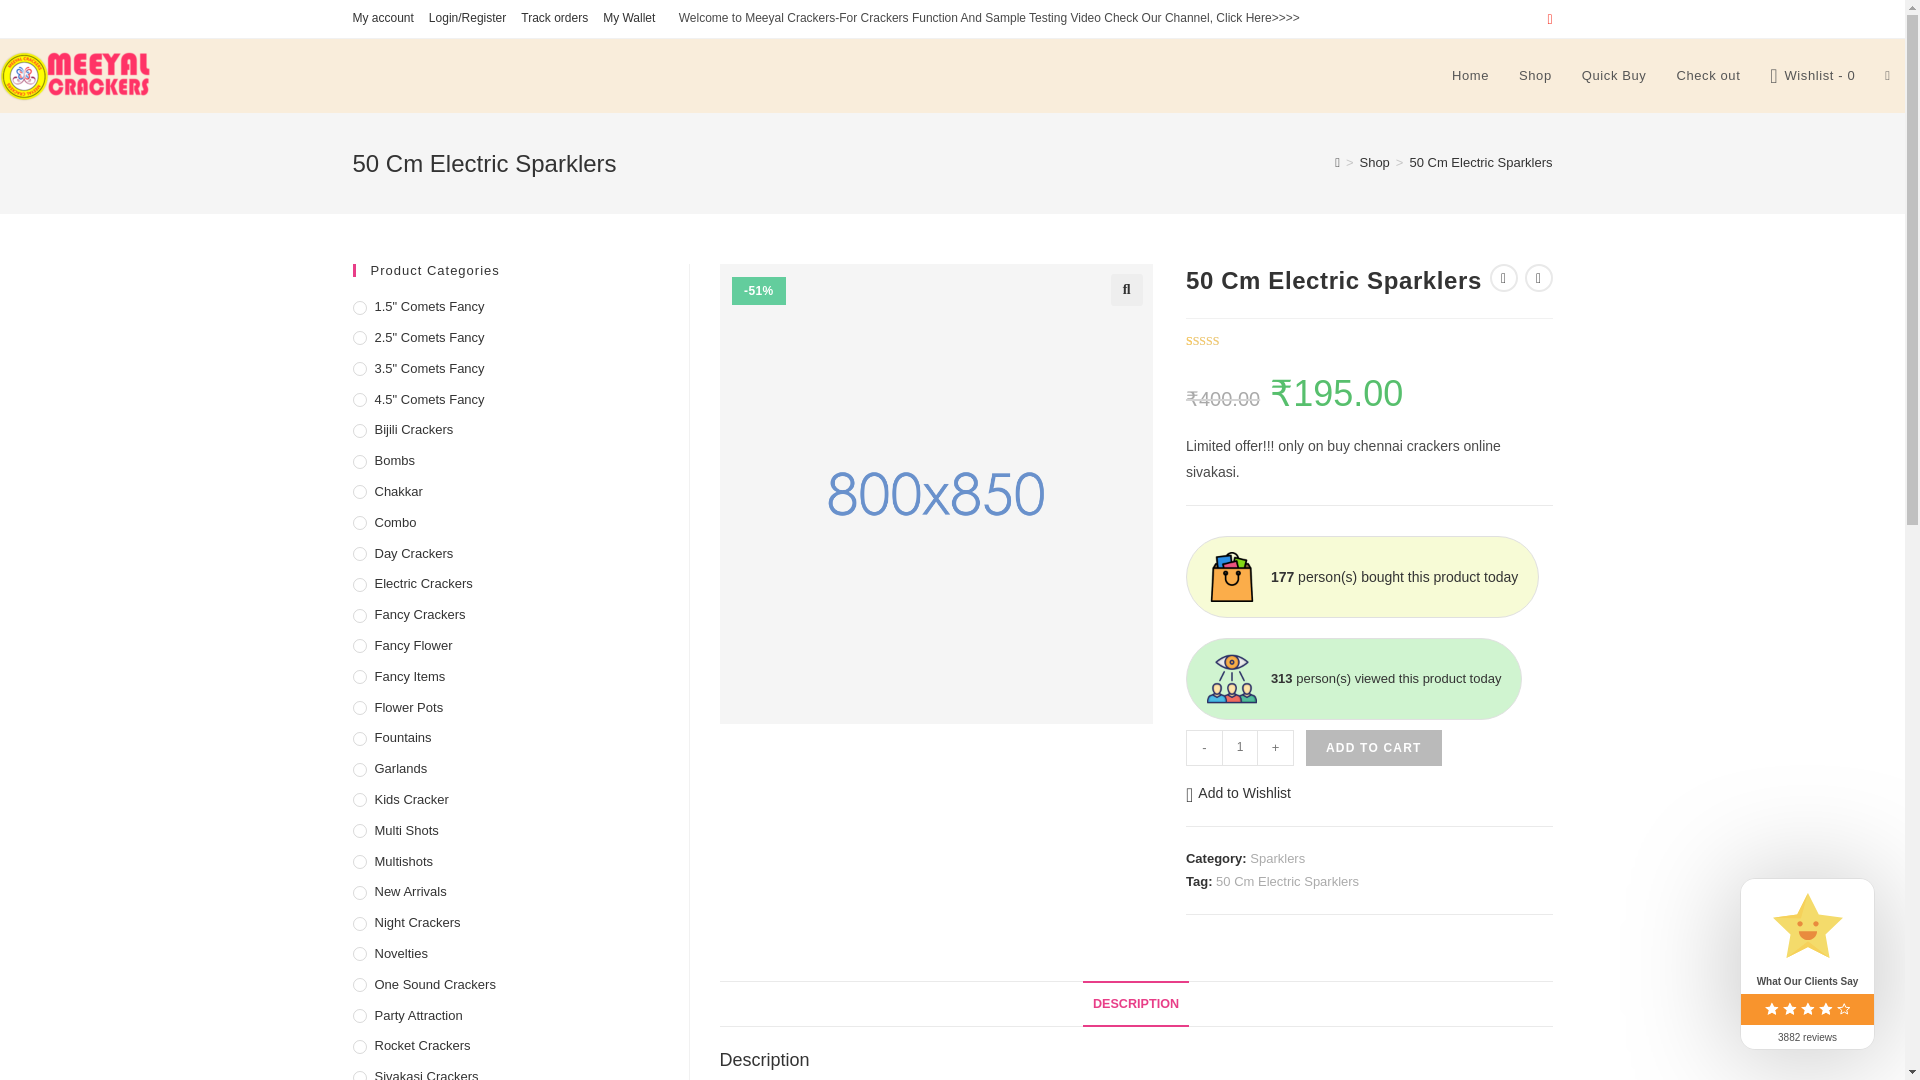  What do you see at coordinates (1614, 76) in the screenshot?
I see `Quick Buy` at bounding box center [1614, 76].